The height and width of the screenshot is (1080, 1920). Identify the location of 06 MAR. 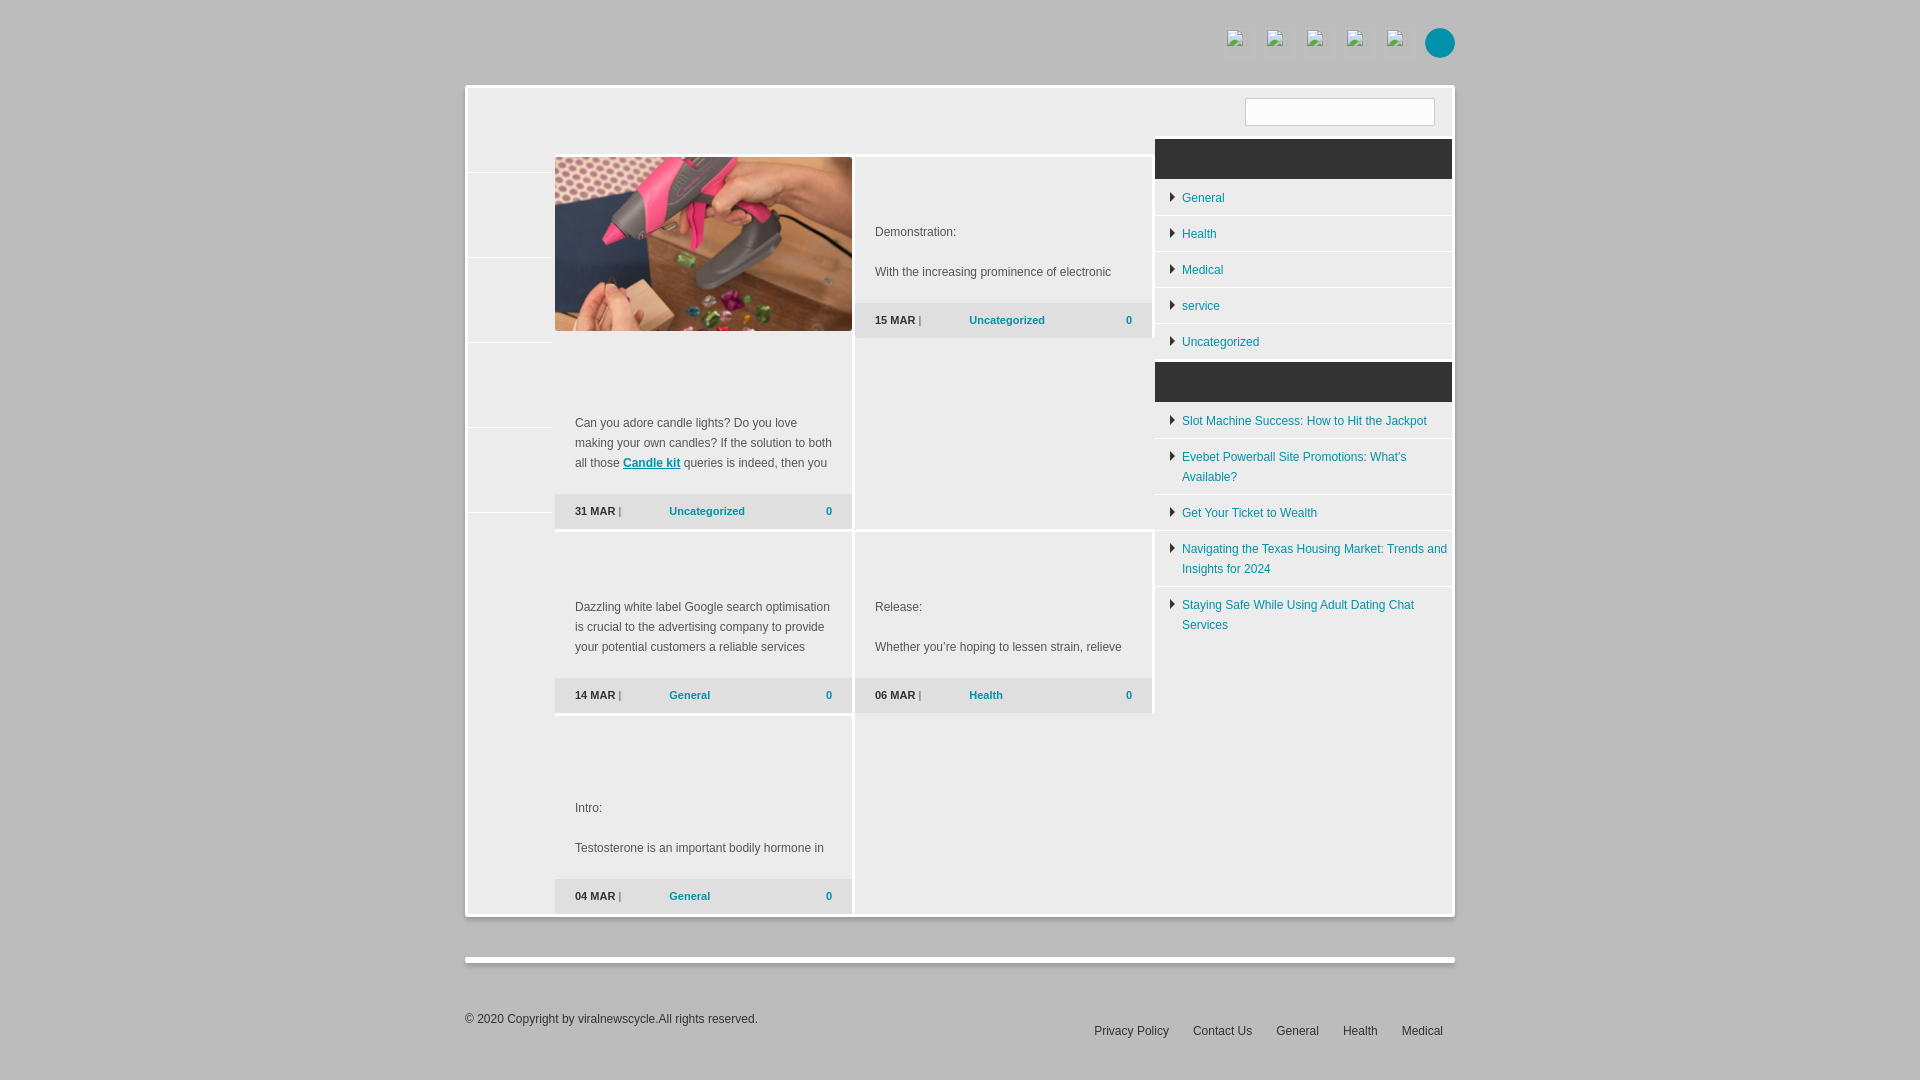
(895, 694).